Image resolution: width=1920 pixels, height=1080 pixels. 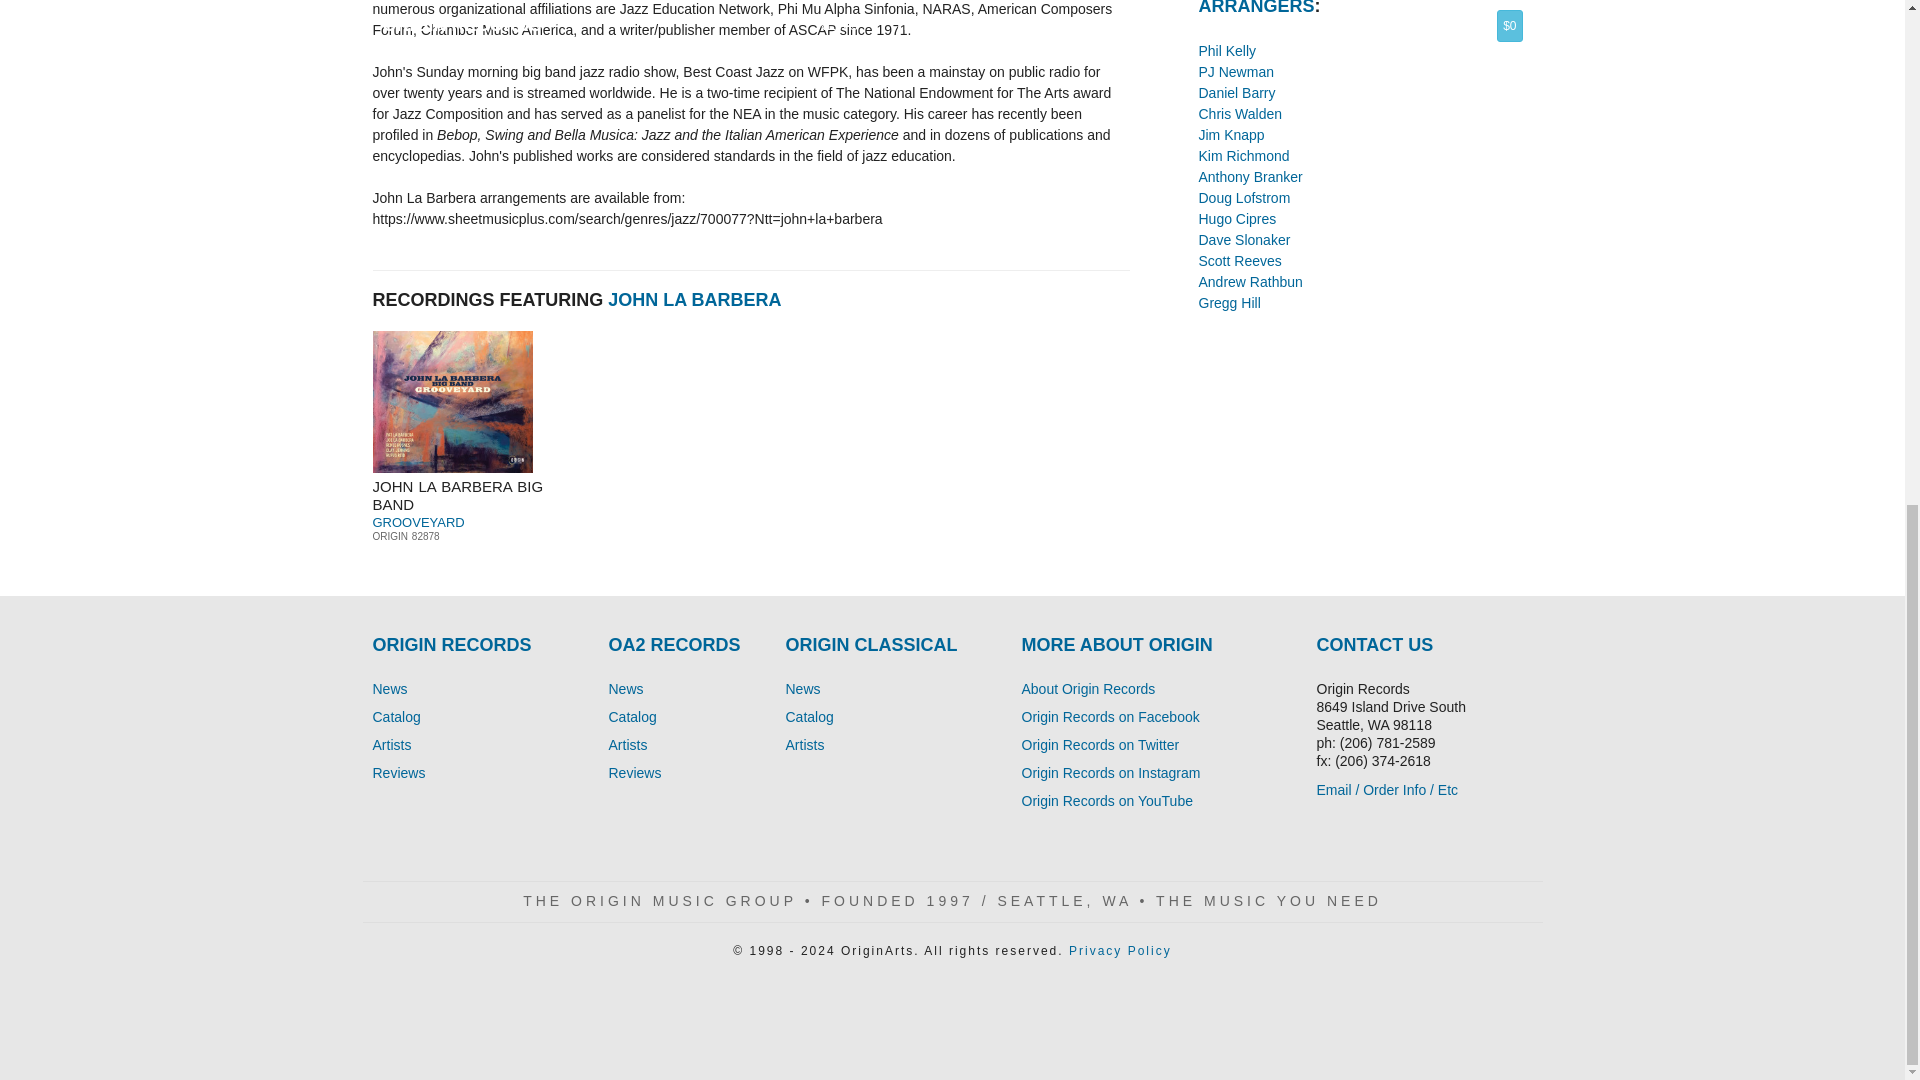 What do you see at coordinates (1100, 744) in the screenshot?
I see `Origin Records on Twitter` at bounding box center [1100, 744].